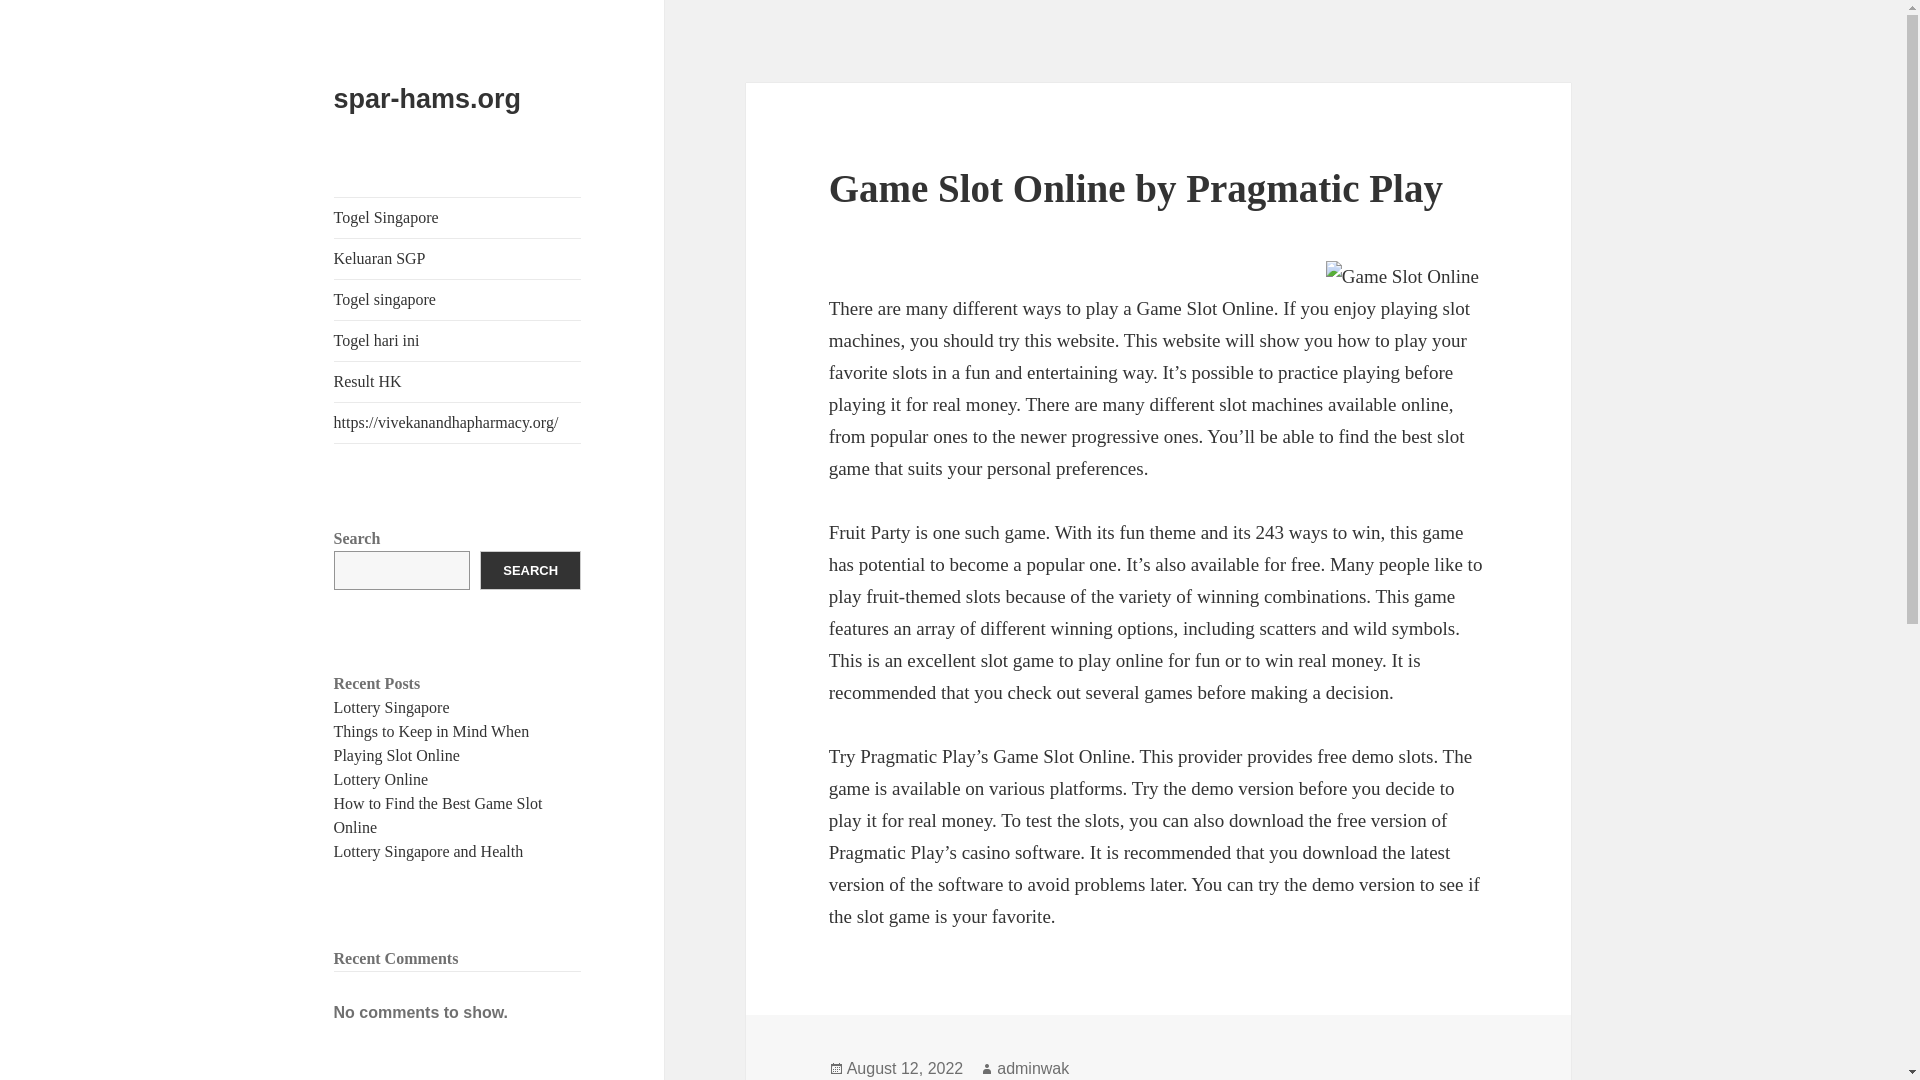  Describe the element at coordinates (458, 381) in the screenshot. I see `Result HK` at that location.